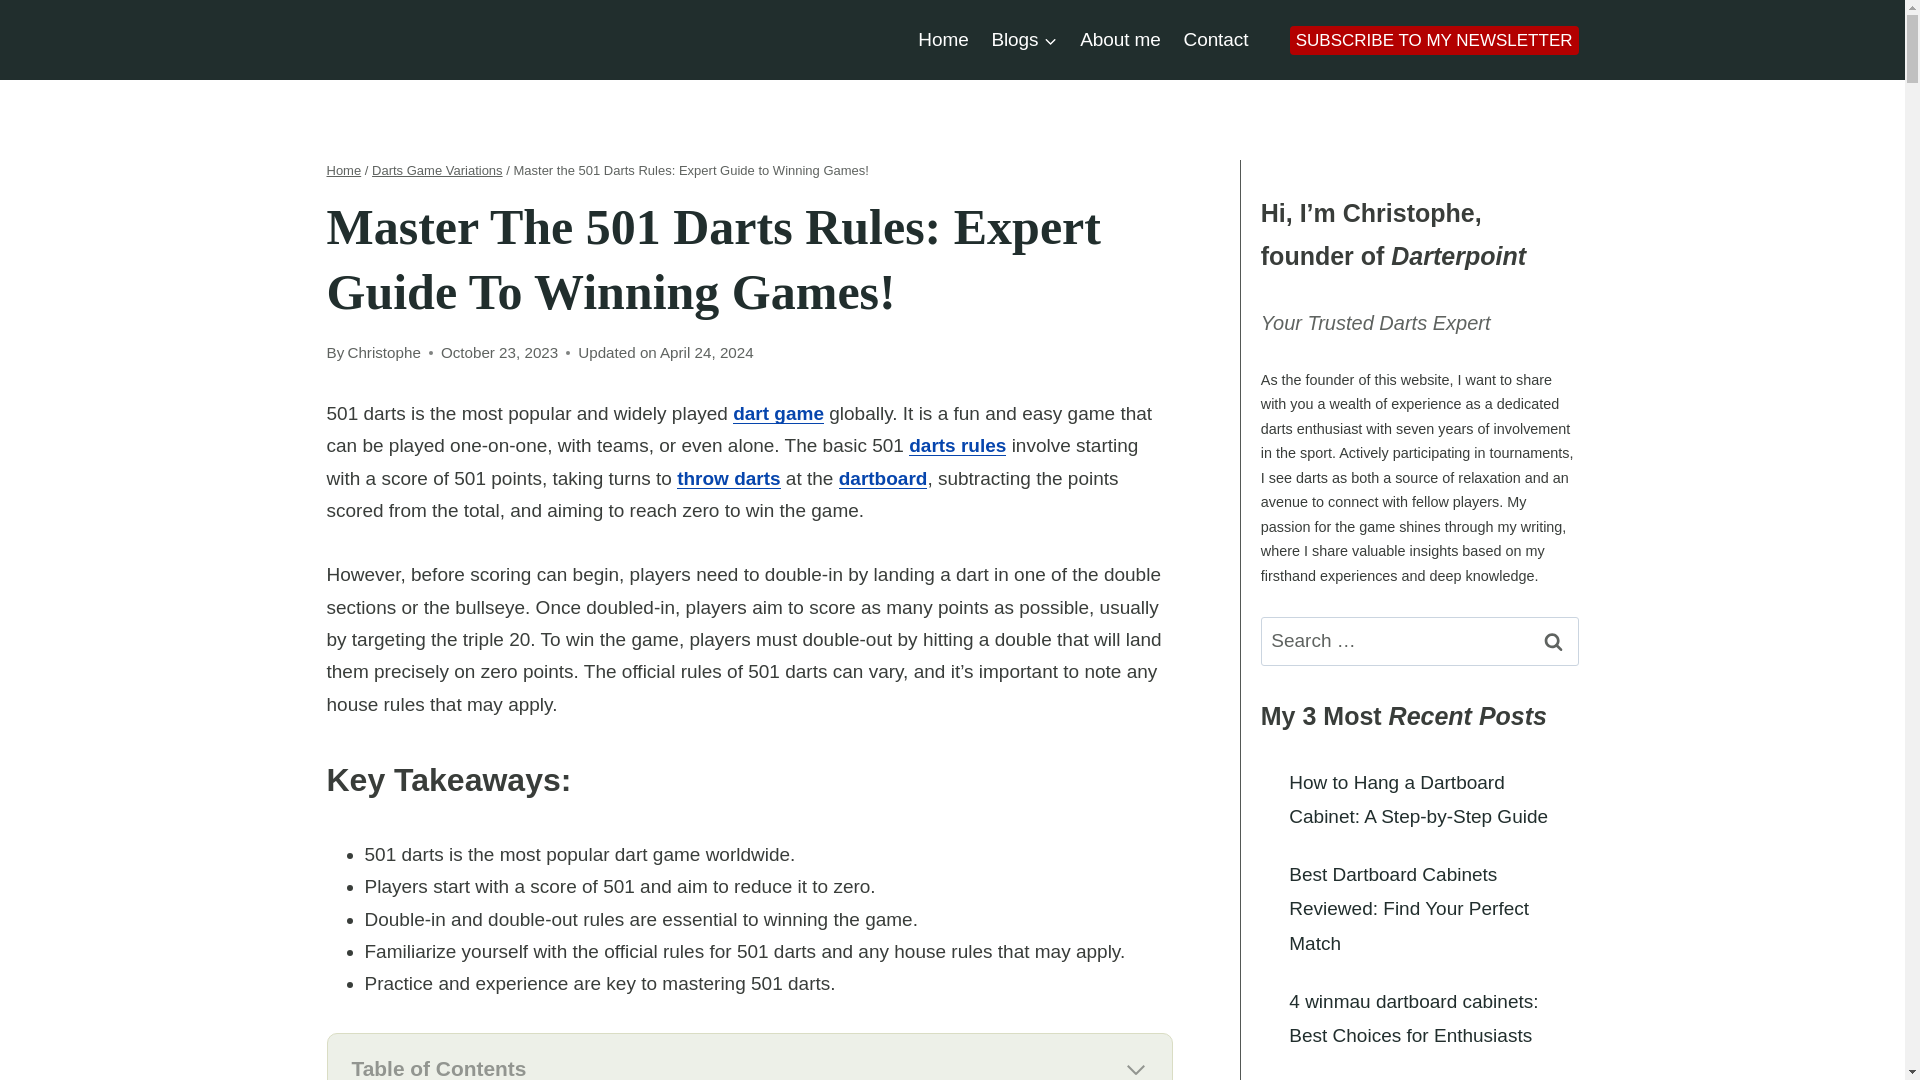 This screenshot has width=1920, height=1080. What do you see at coordinates (942, 38) in the screenshot?
I see `Home` at bounding box center [942, 38].